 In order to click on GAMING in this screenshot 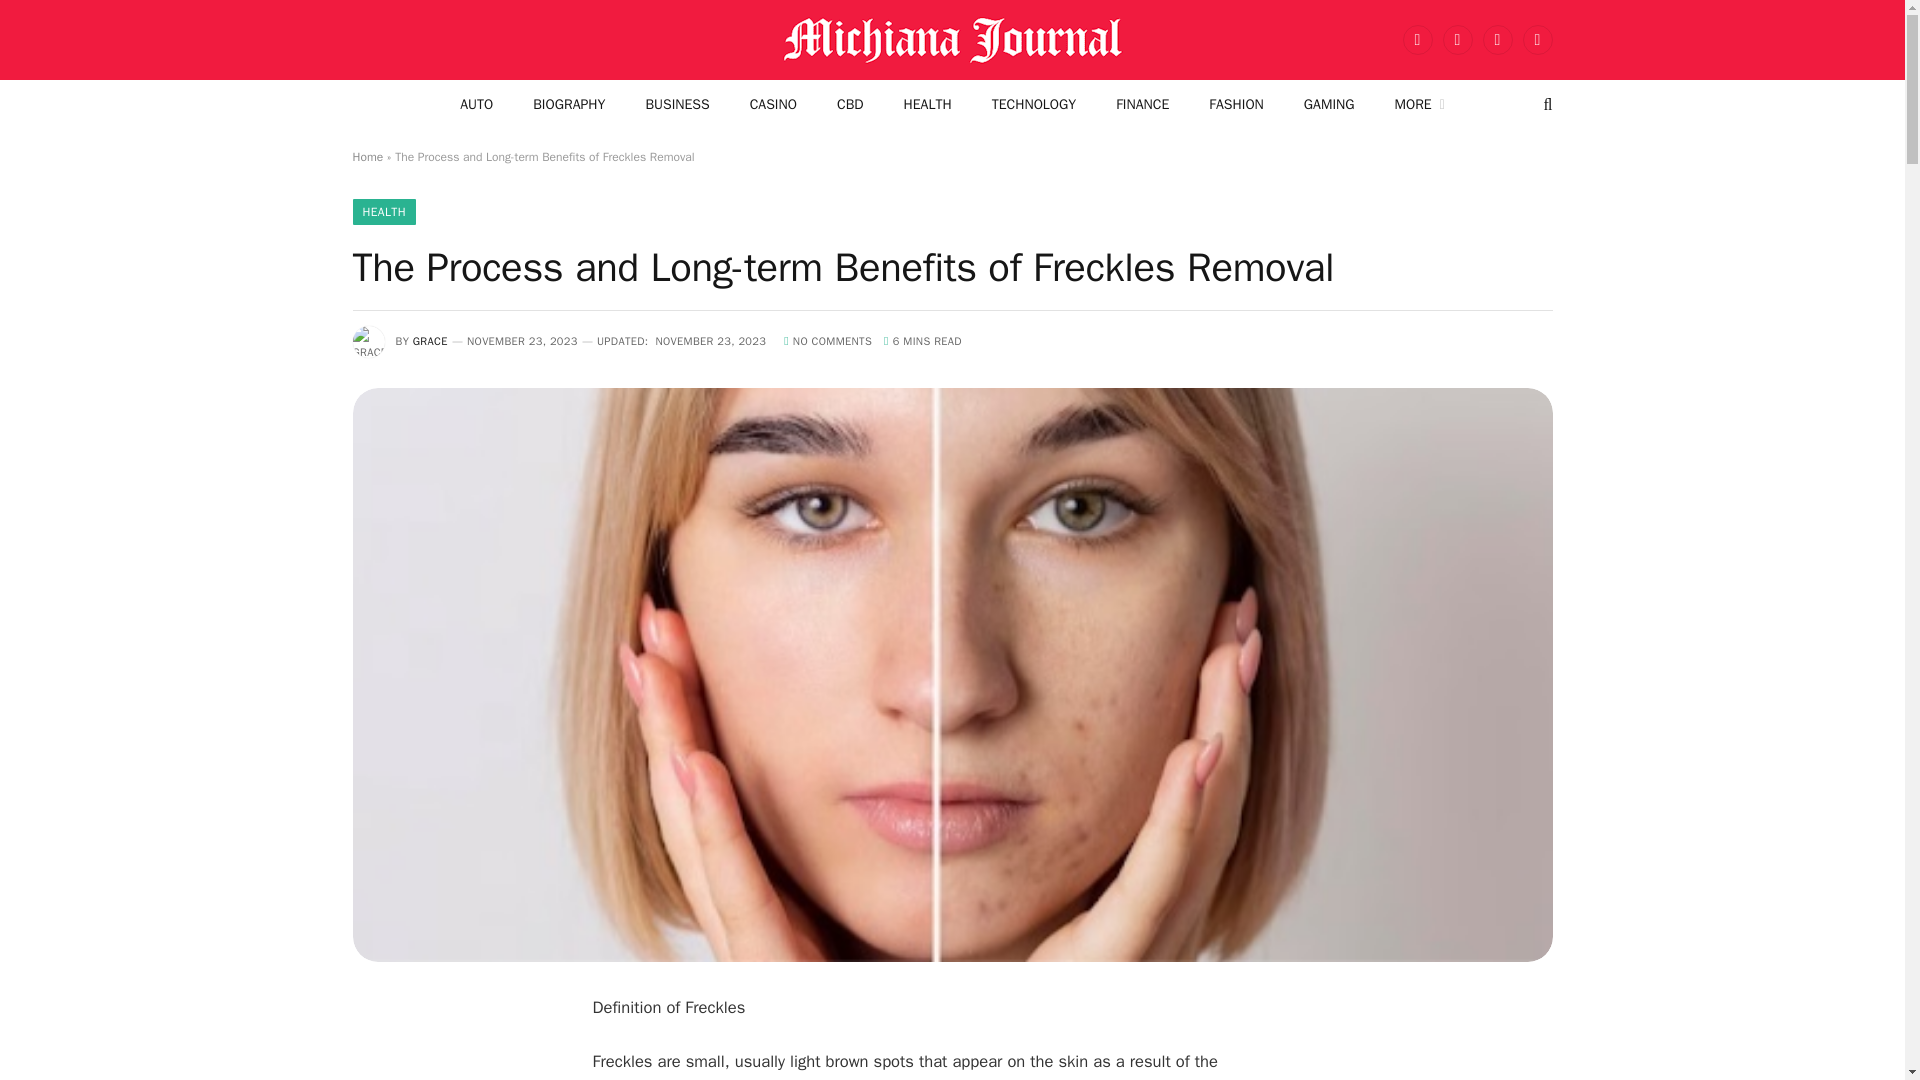, I will do `click(1329, 104)`.